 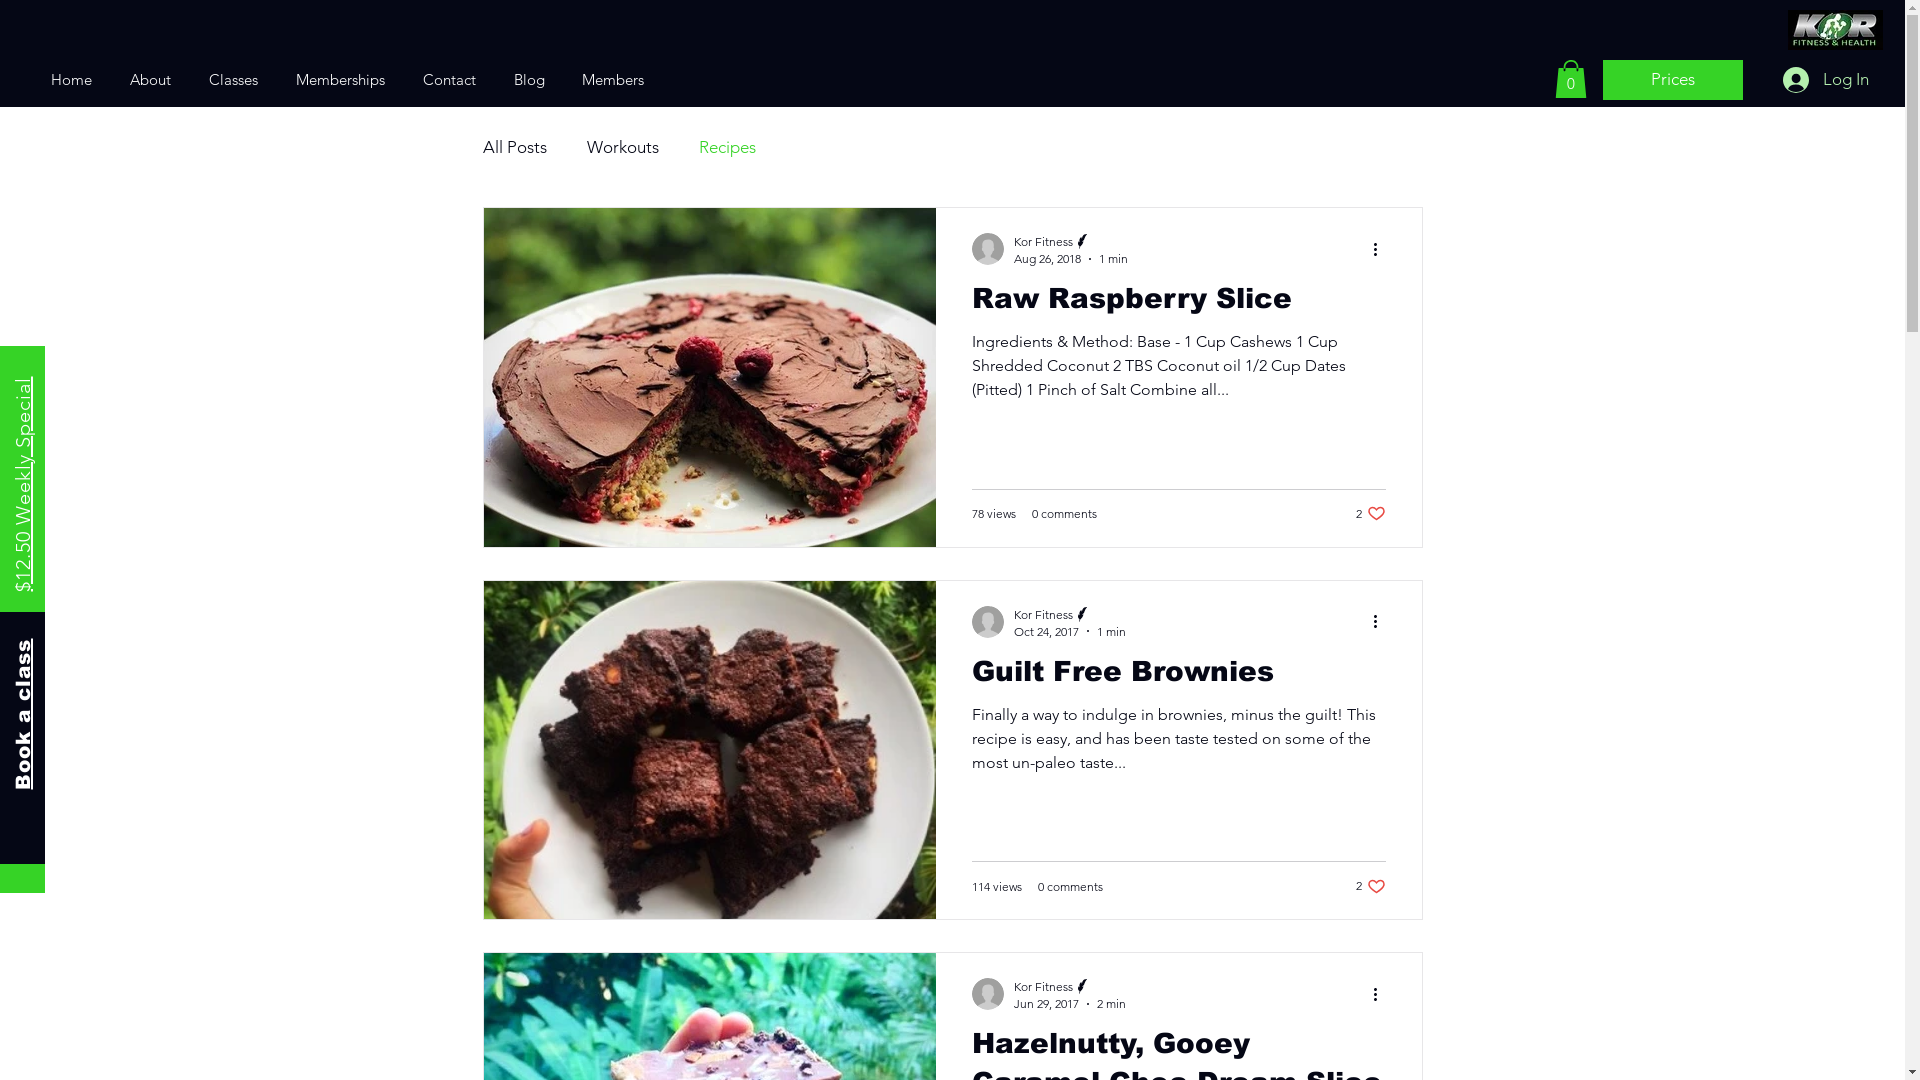 What do you see at coordinates (529, 80) in the screenshot?
I see `Blog` at bounding box center [529, 80].